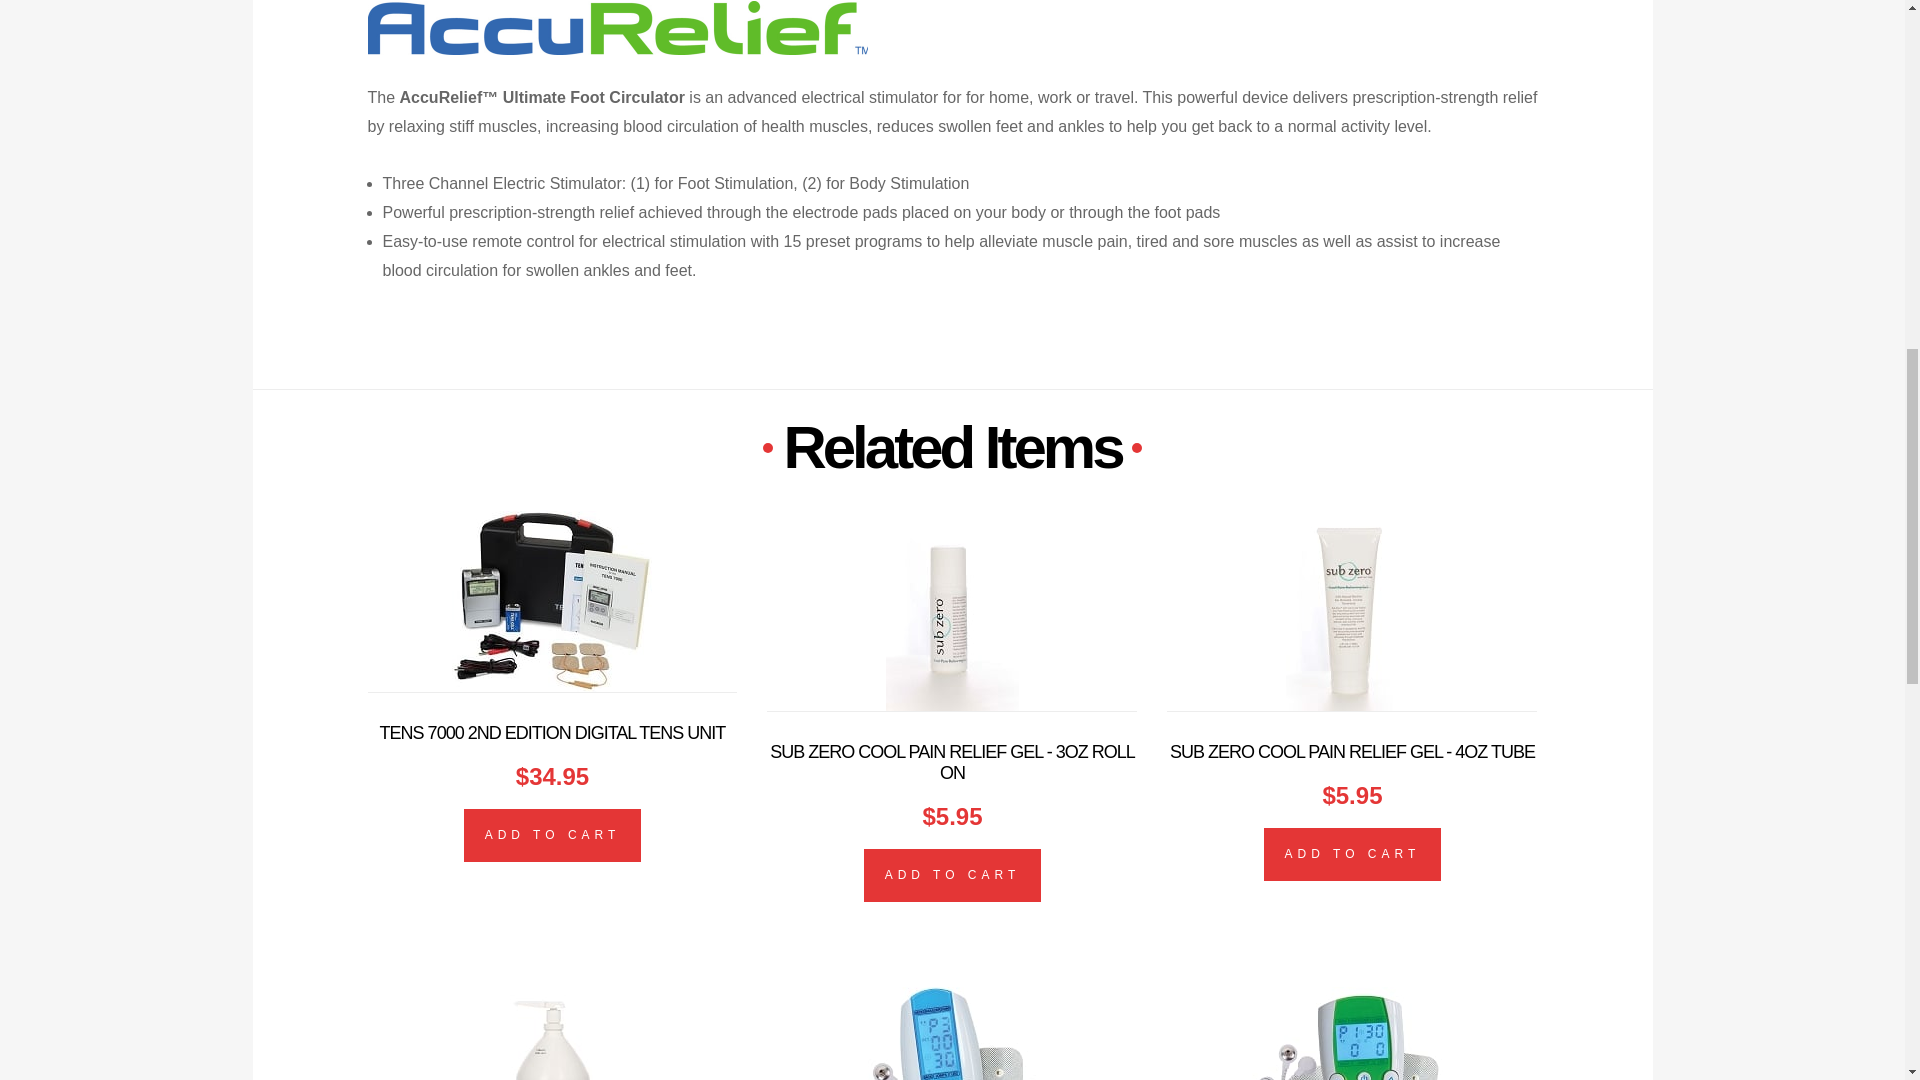 The height and width of the screenshot is (1080, 1920). Describe the element at coordinates (1352, 855) in the screenshot. I see `Add To Cart` at that location.